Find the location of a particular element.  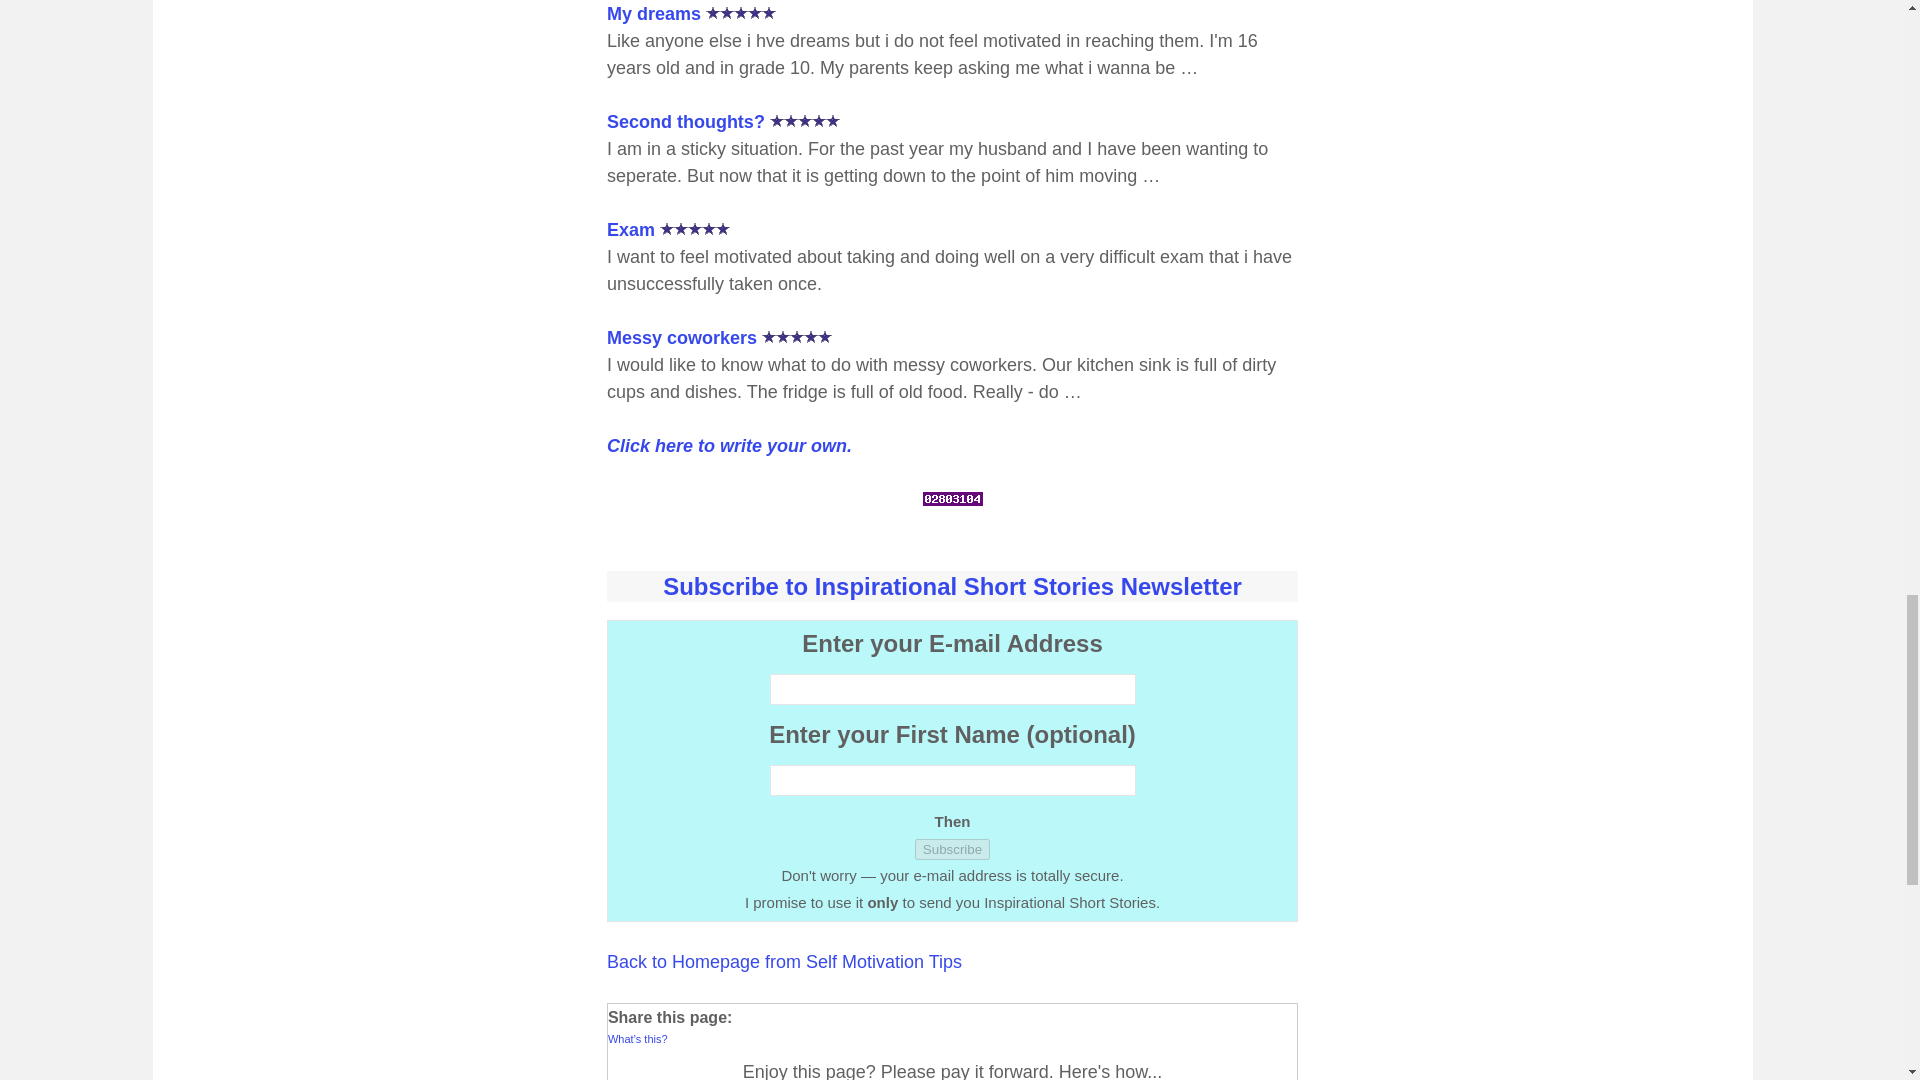

Subscribe is located at coordinates (952, 849).